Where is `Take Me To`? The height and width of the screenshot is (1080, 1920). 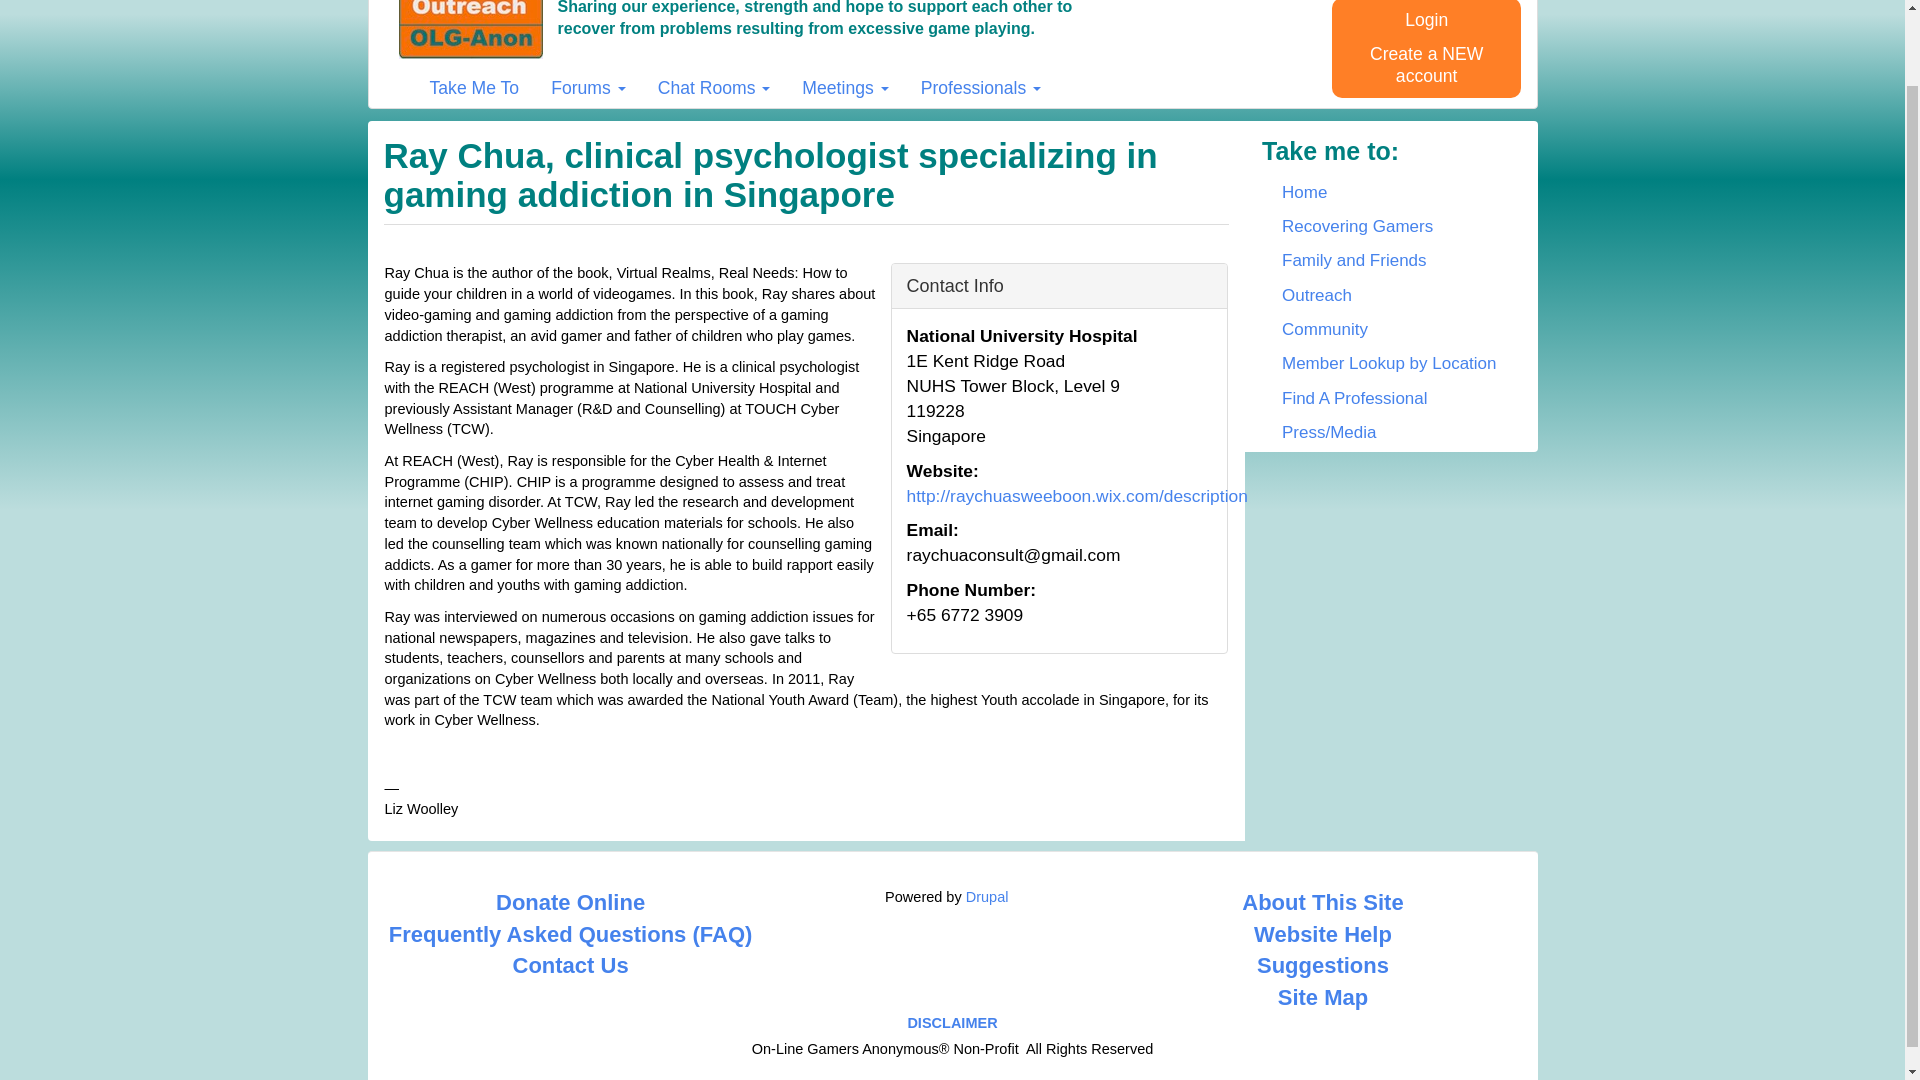 Take Me To is located at coordinates (474, 88).